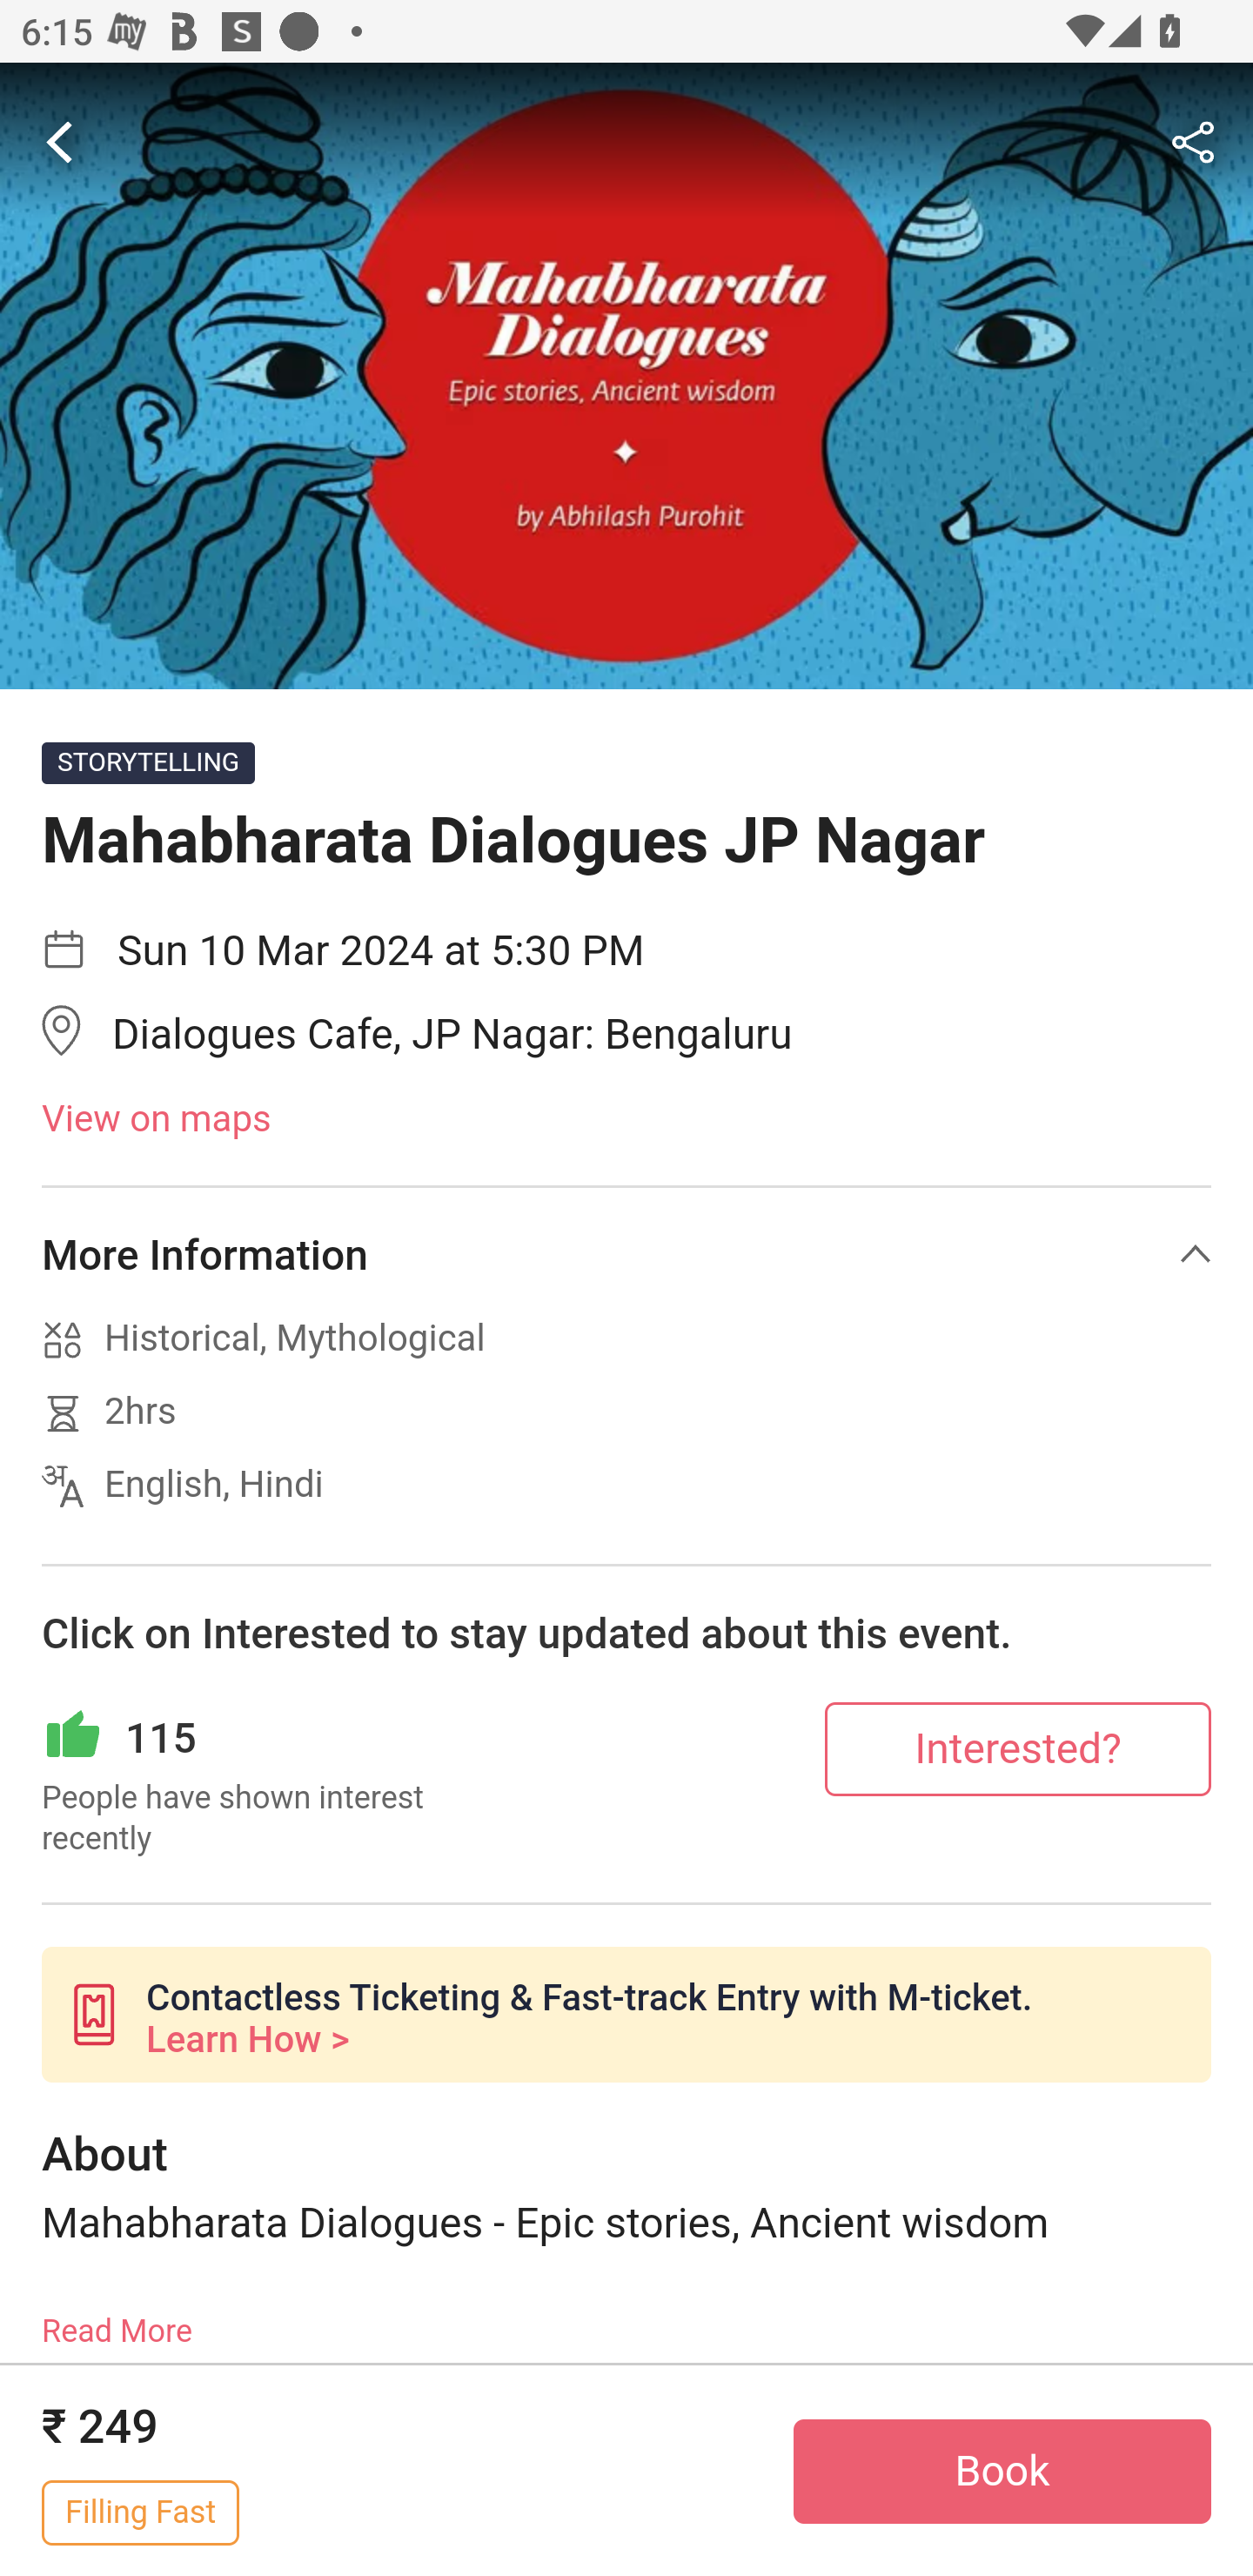 The height and width of the screenshot is (2576, 1253). I want to click on View on maps, so click(626, 1120).